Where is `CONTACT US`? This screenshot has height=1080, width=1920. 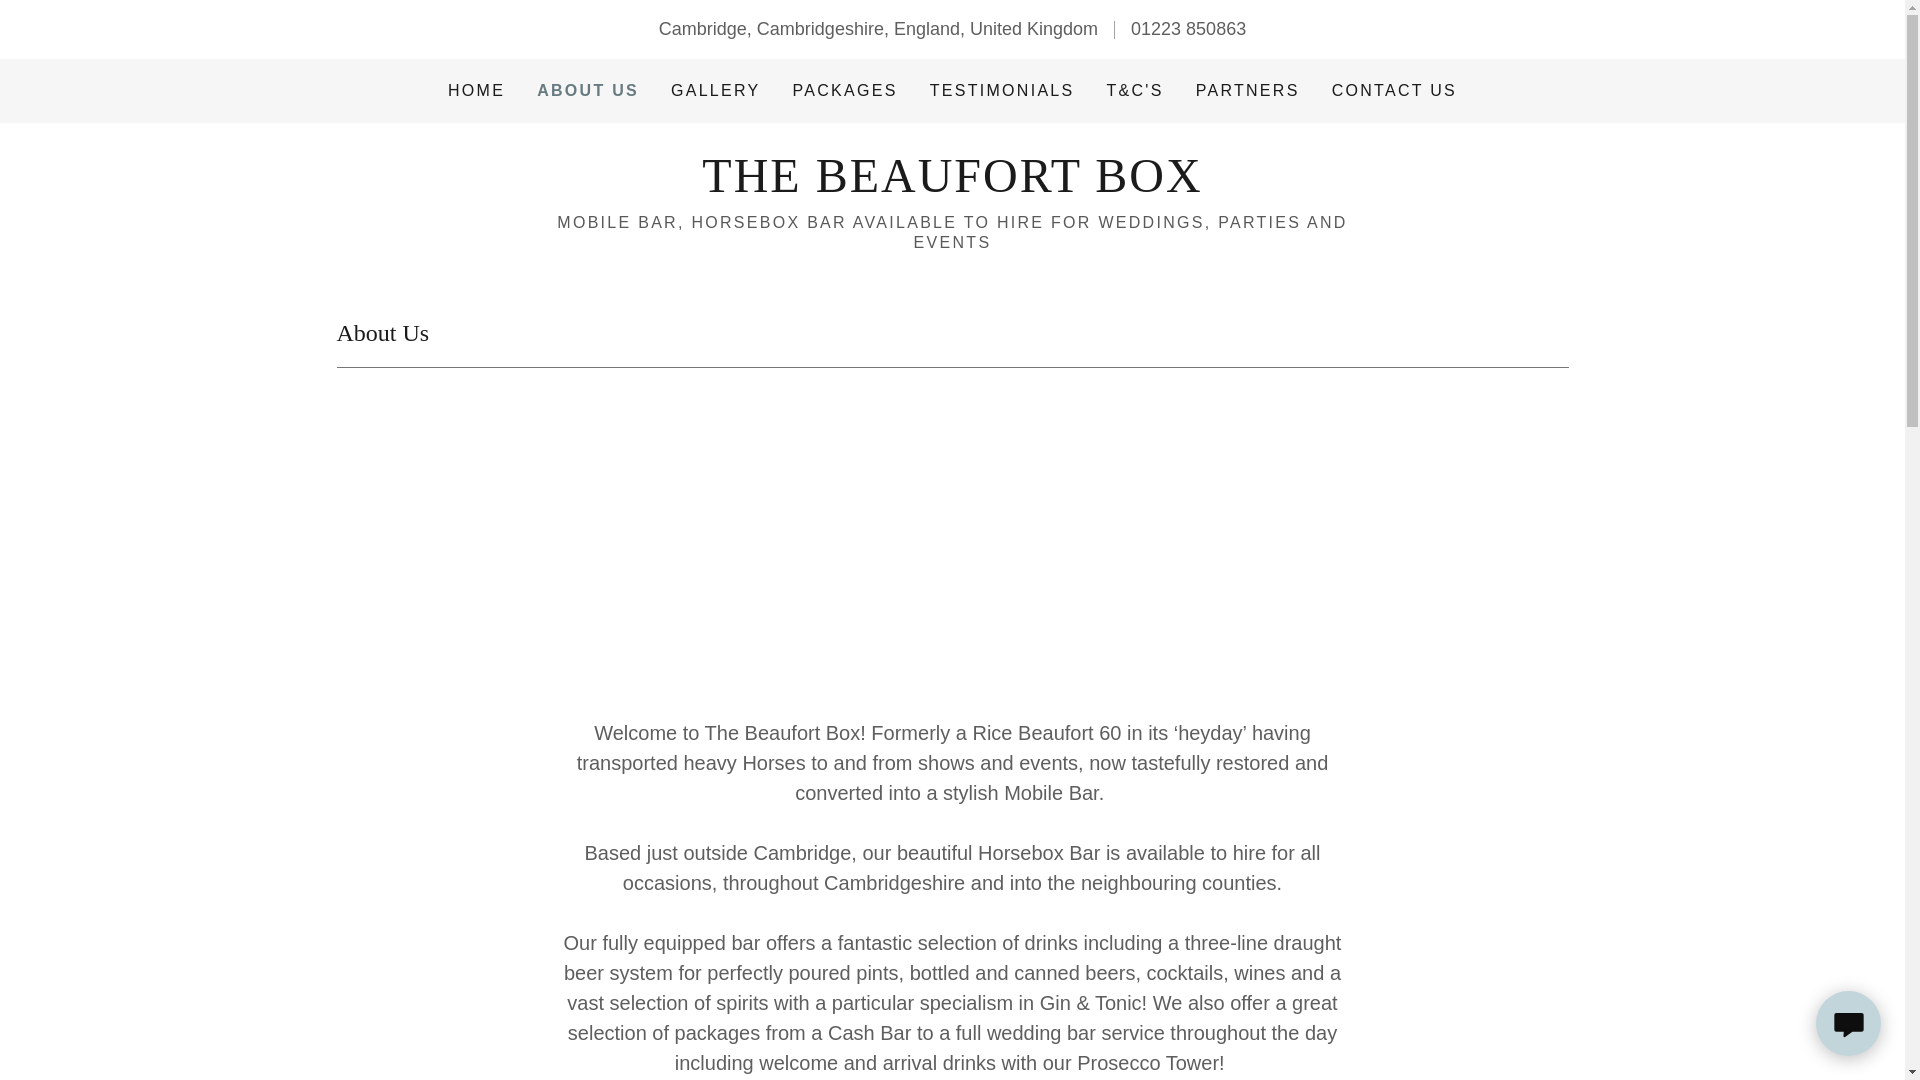
CONTACT US is located at coordinates (1394, 91).